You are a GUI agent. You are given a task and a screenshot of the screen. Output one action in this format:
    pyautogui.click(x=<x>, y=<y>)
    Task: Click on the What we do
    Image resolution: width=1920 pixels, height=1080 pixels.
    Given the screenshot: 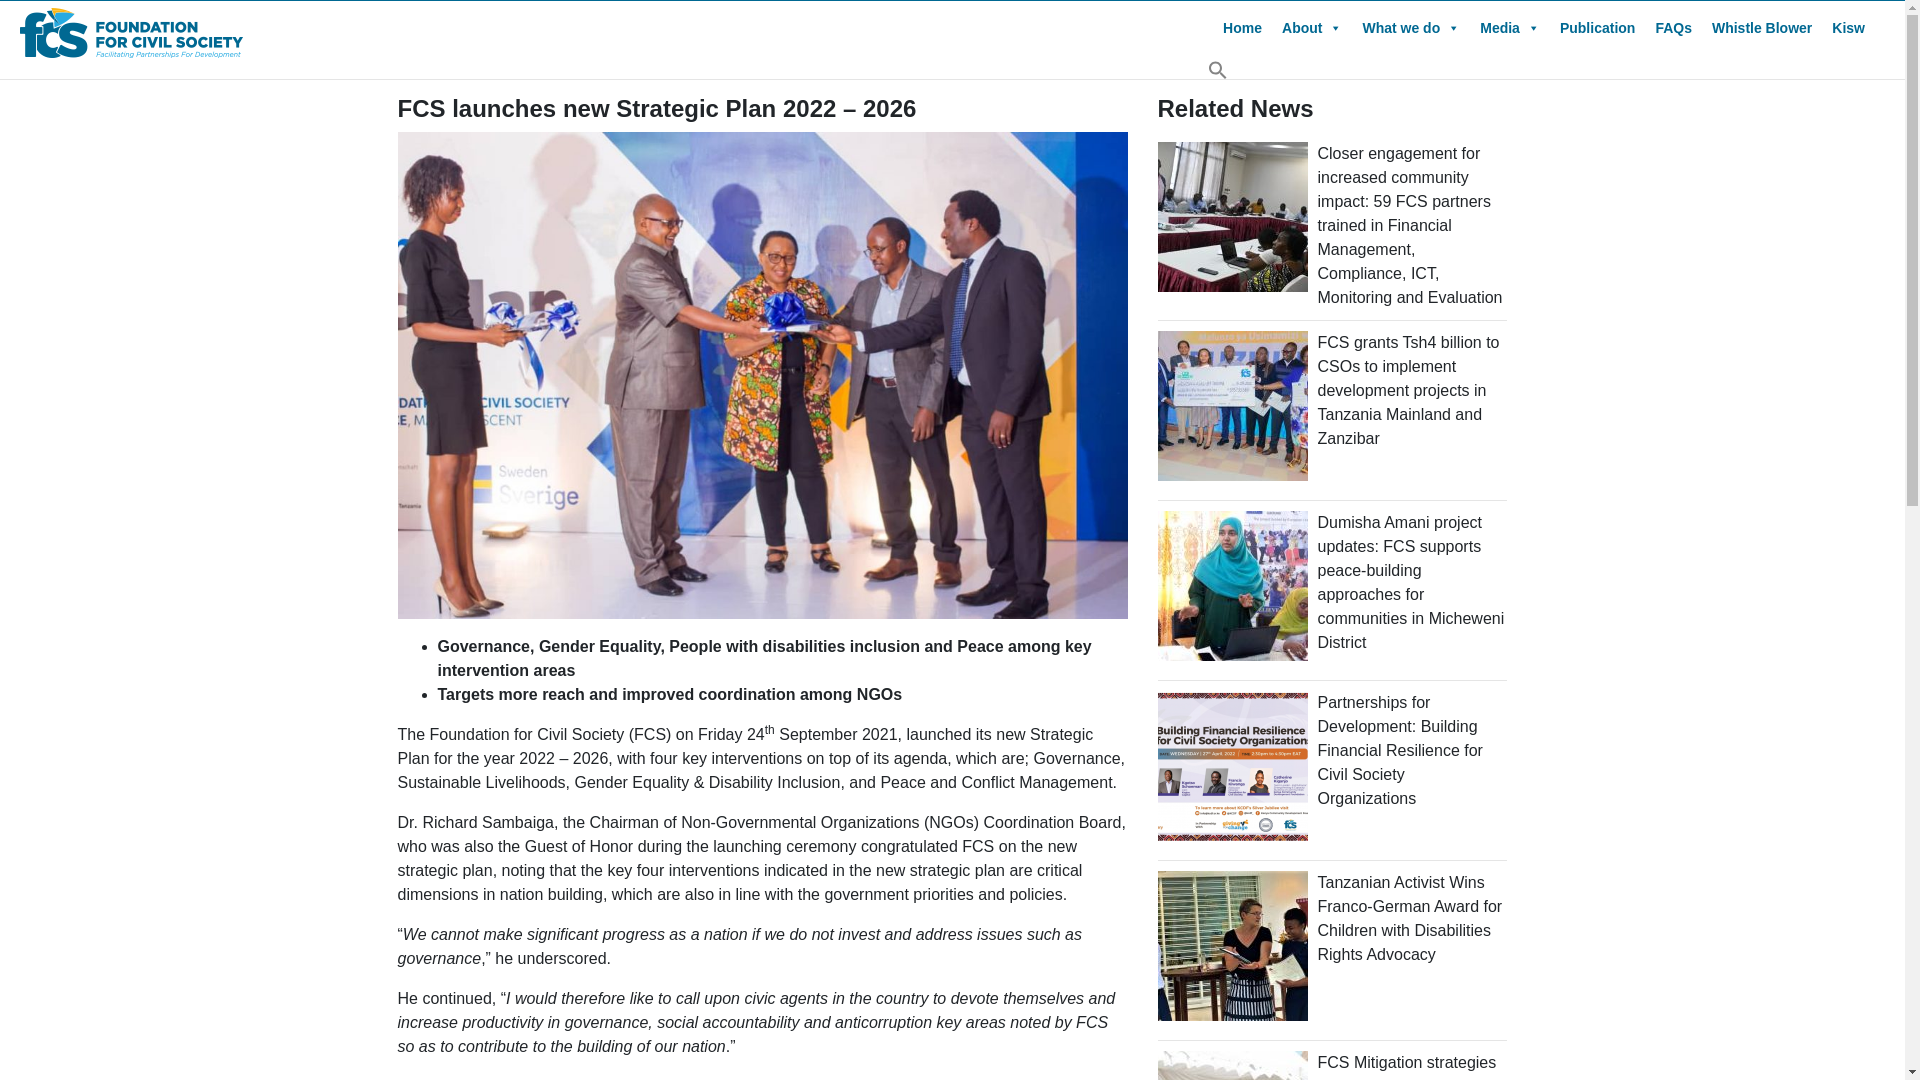 What is the action you would take?
    pyautogui.click(x=1410, y=27)
    